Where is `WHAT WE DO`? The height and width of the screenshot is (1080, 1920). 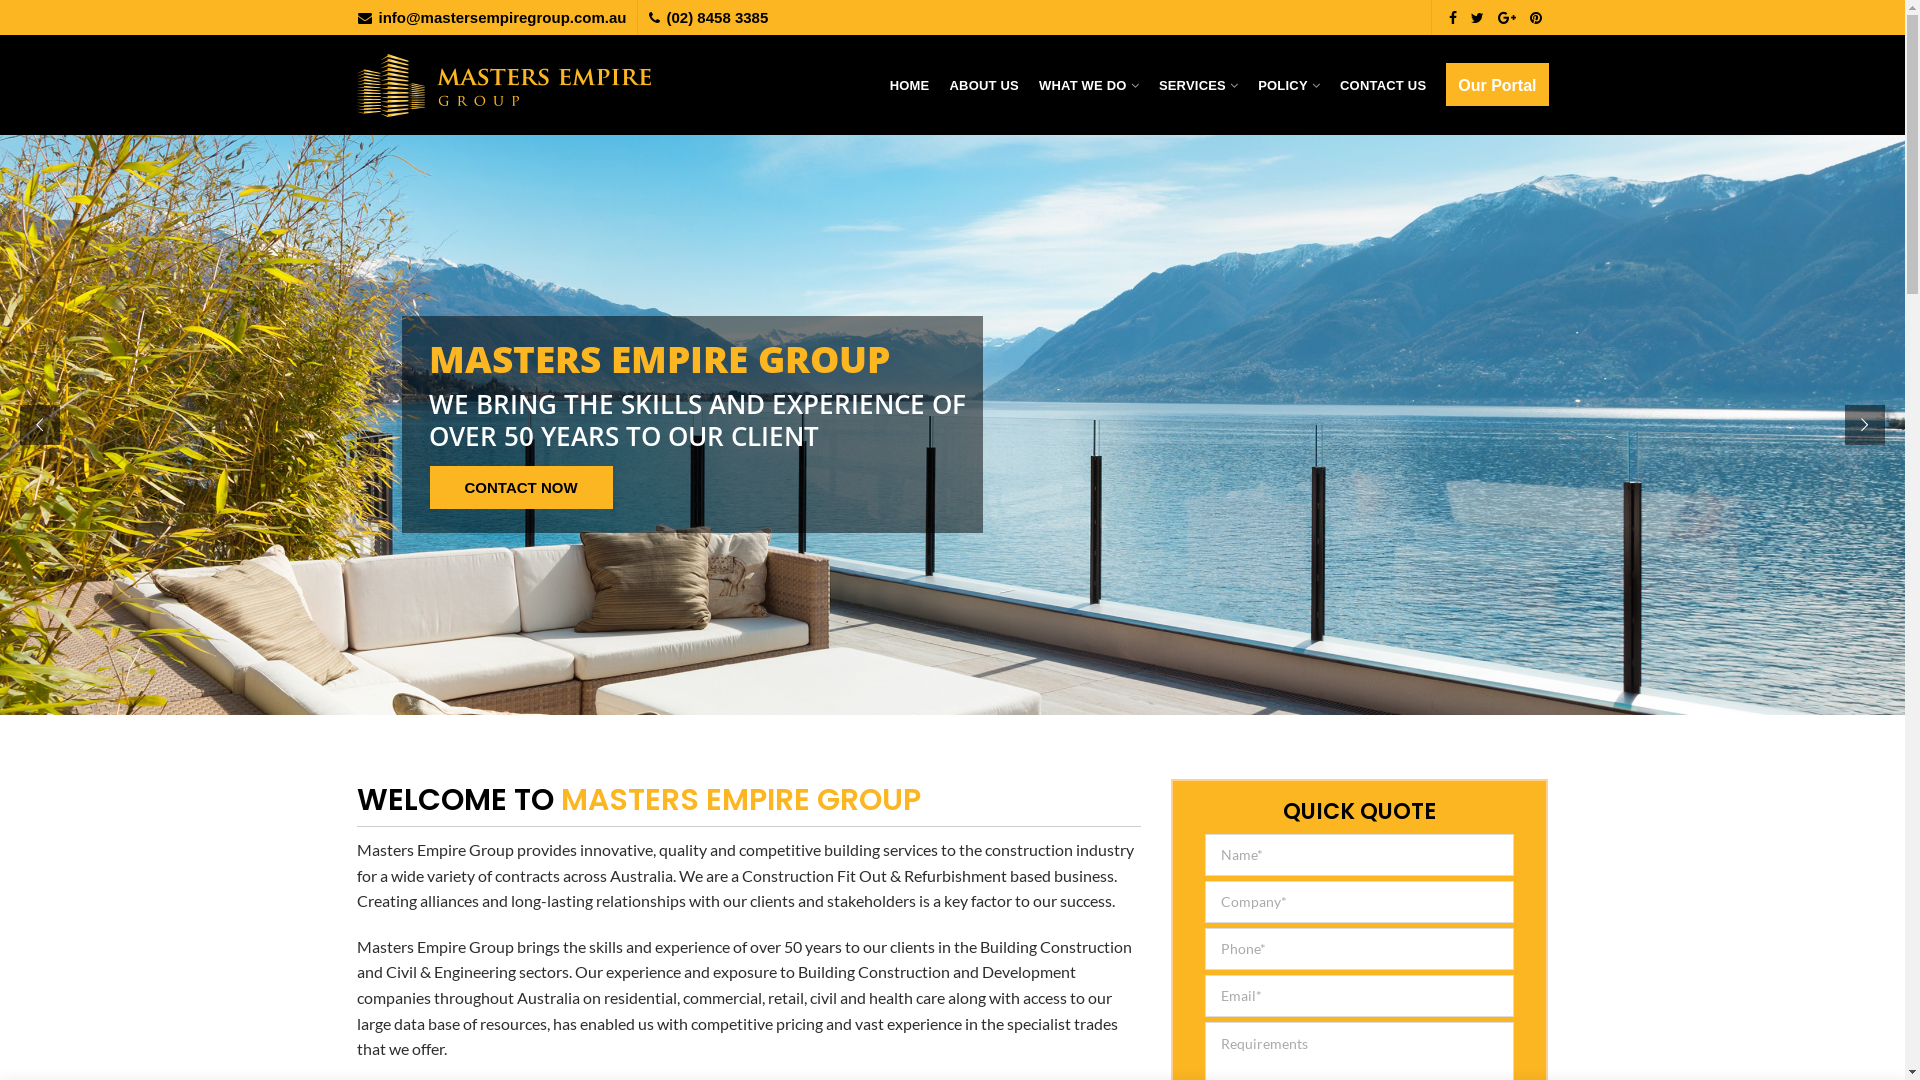 WHAT WE DO is located at coordinates (1089, 85).